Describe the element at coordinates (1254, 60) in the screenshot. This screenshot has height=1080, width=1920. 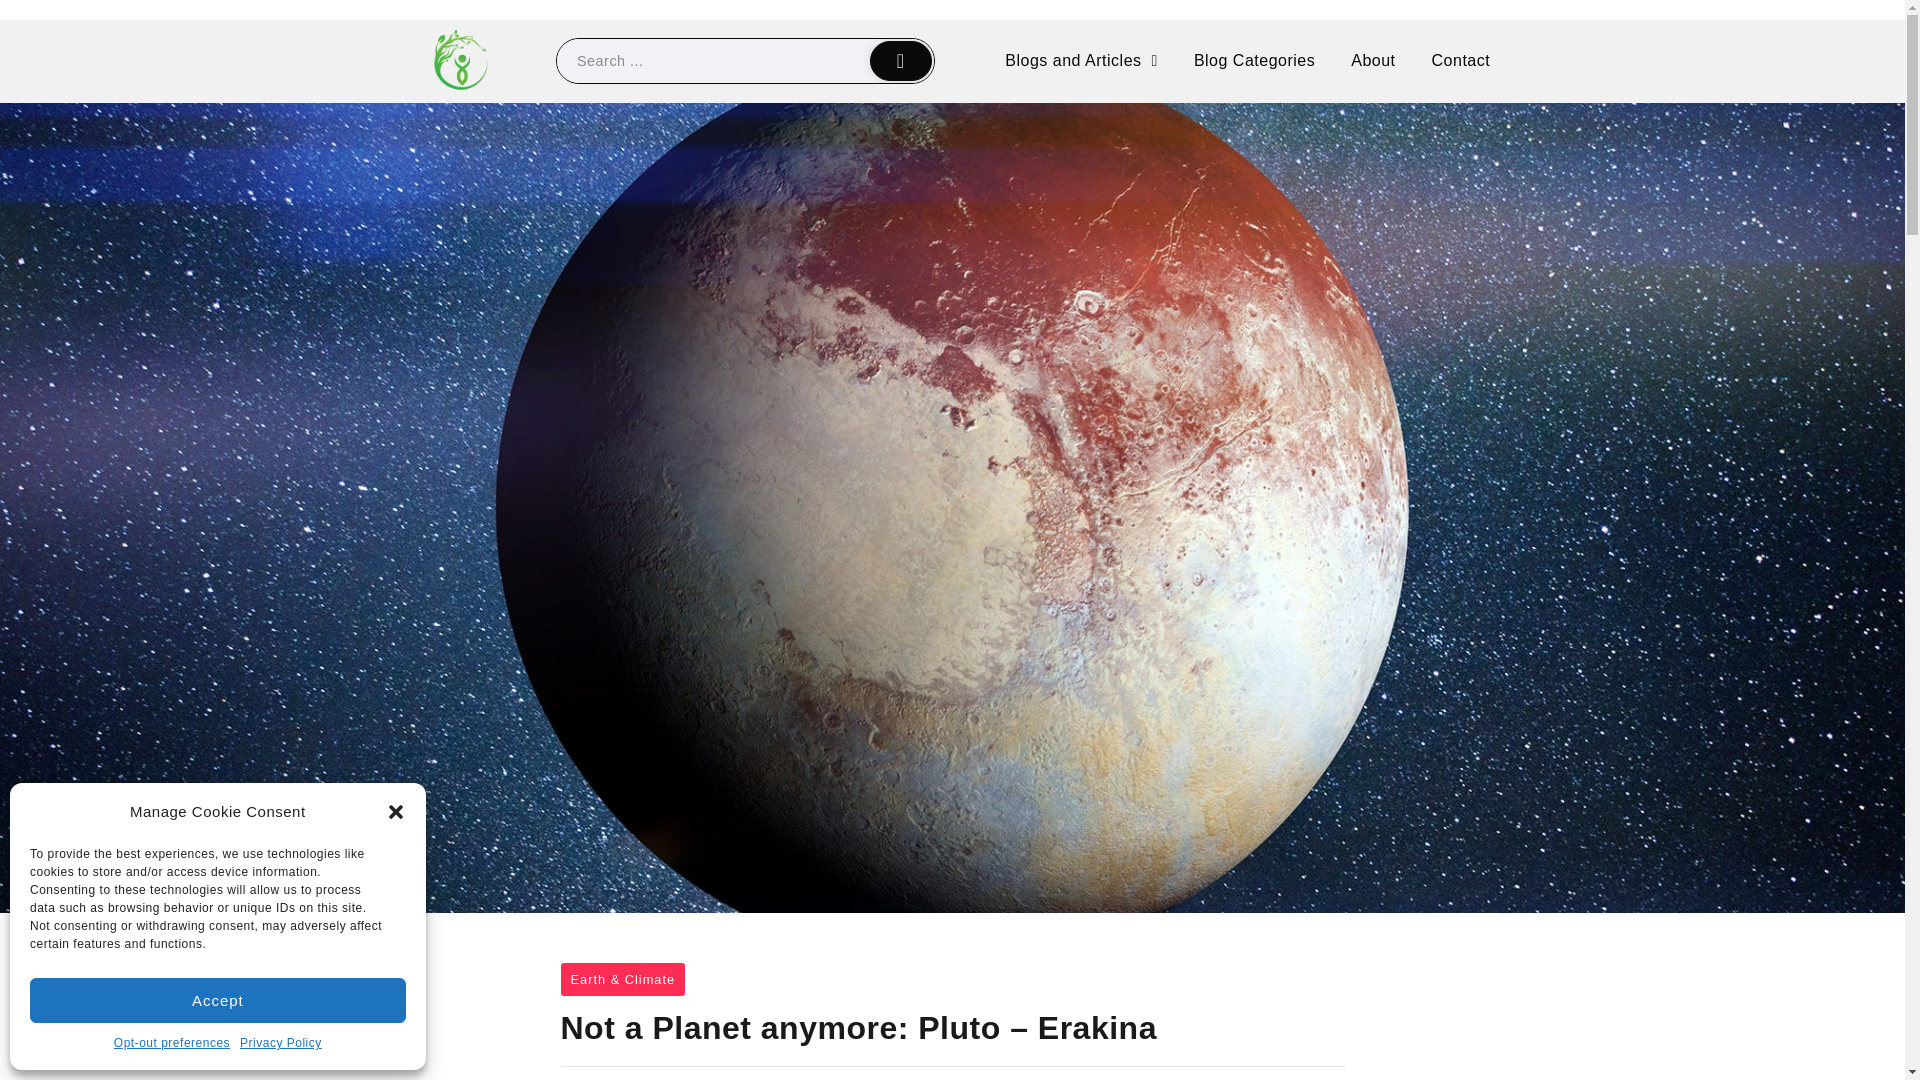
I see `Blog Categories` at that location.